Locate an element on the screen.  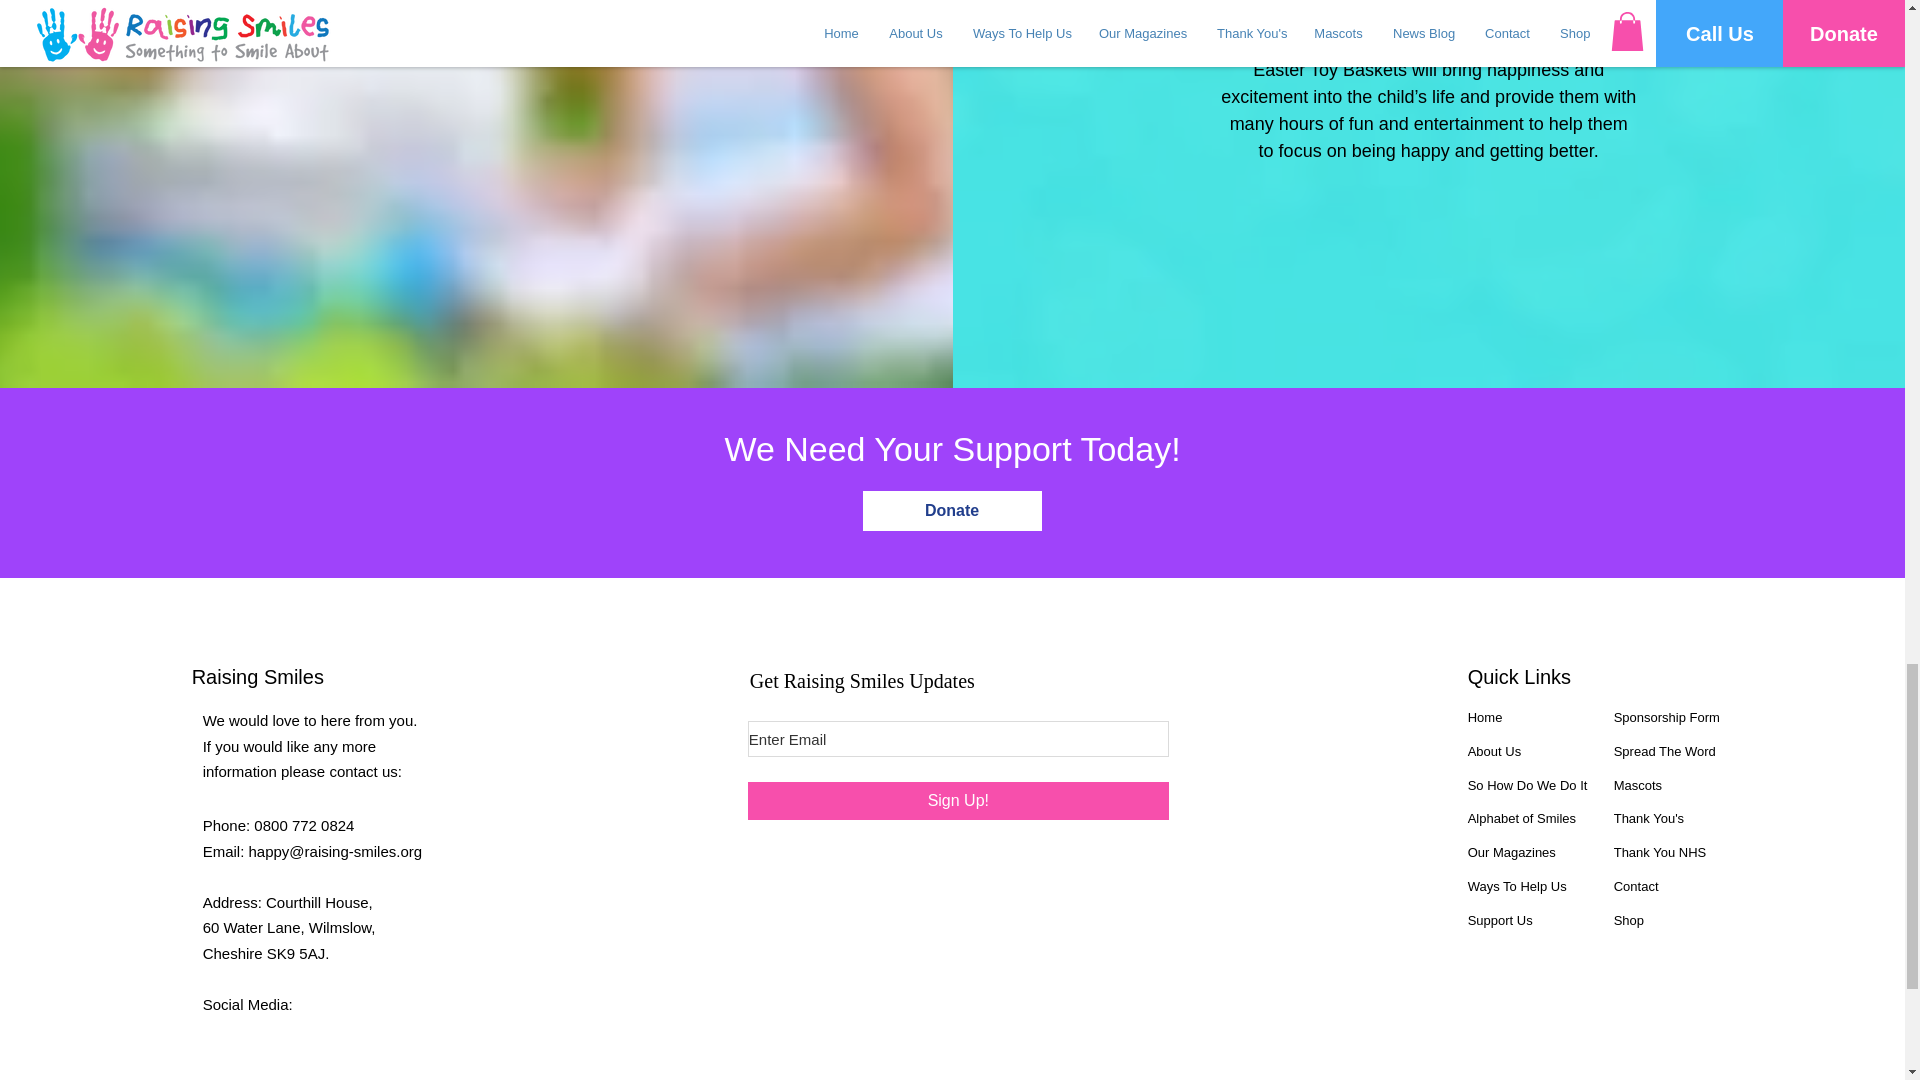
Contact is located at coordinates (1636, 886).